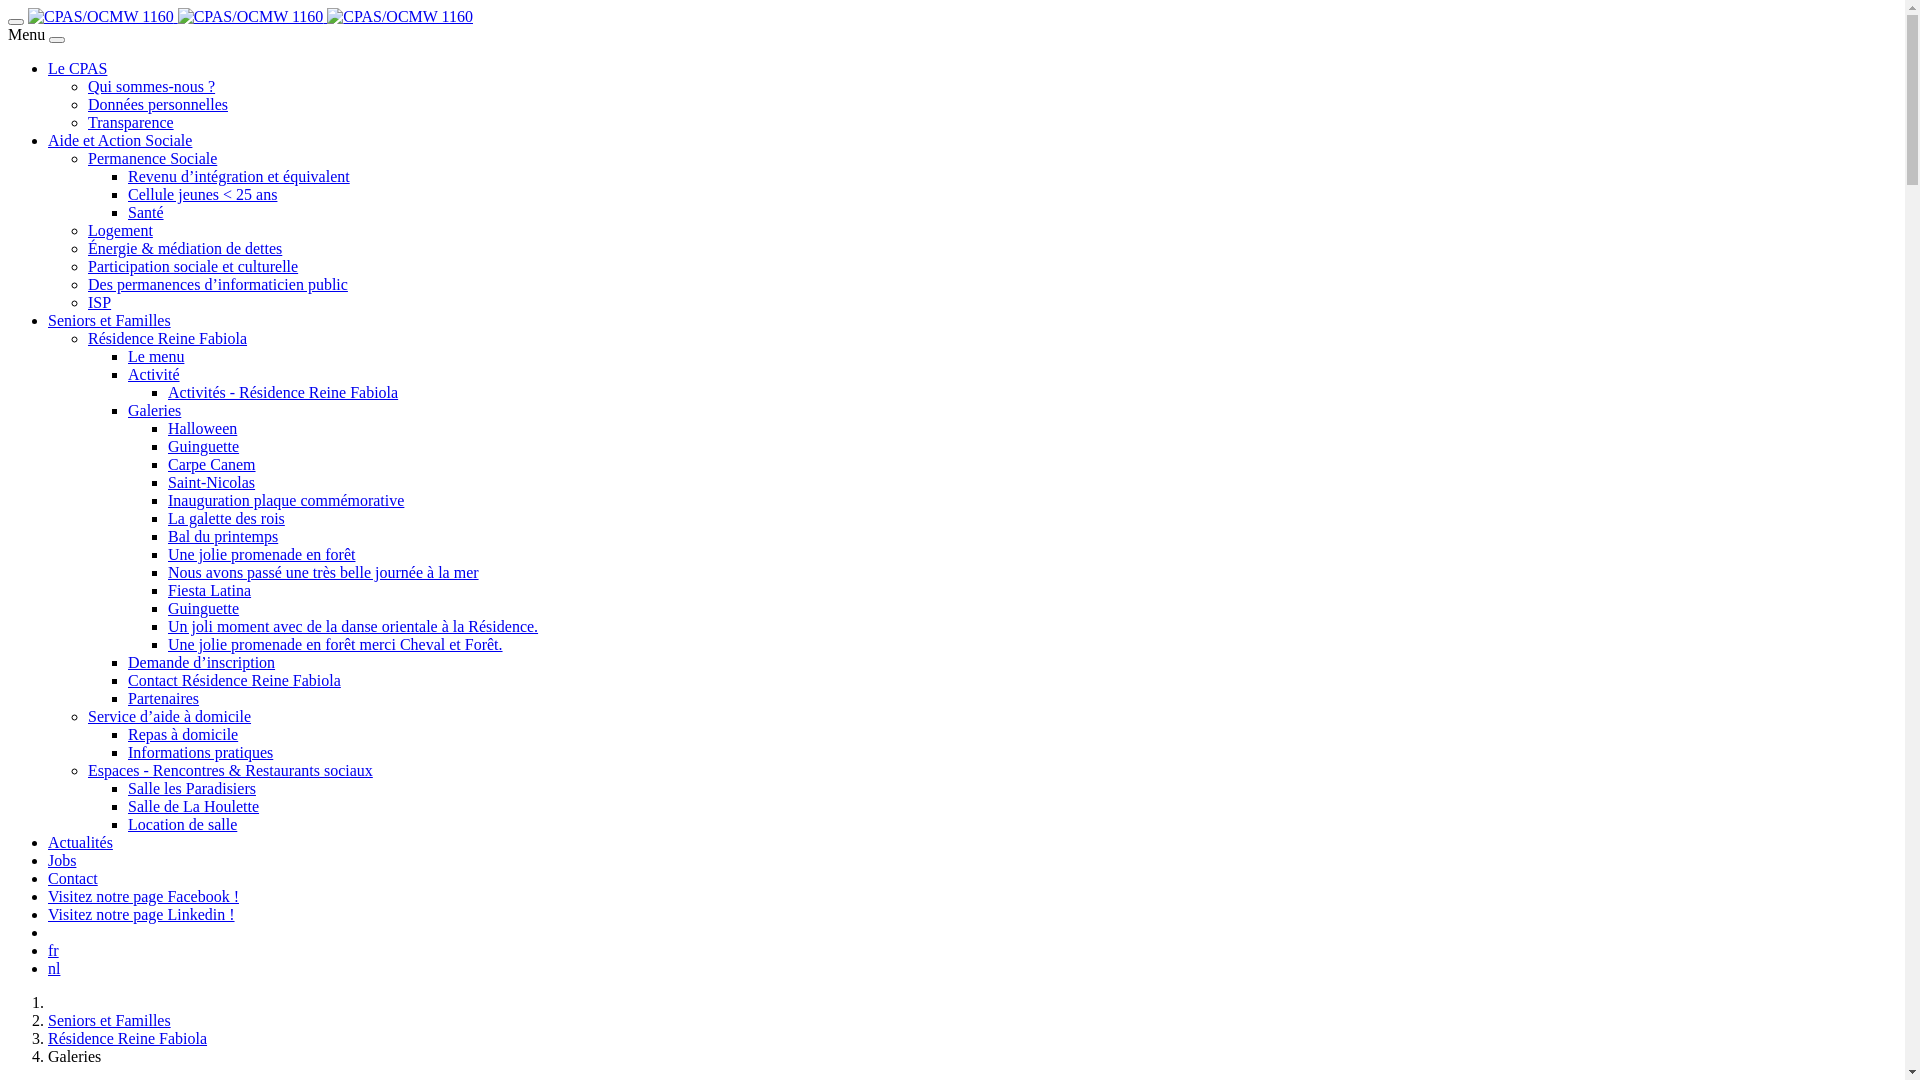  What do you see at coordinates (202, 428) in the screenshot?
I see `Halloween` at bounding box center [202, 428].